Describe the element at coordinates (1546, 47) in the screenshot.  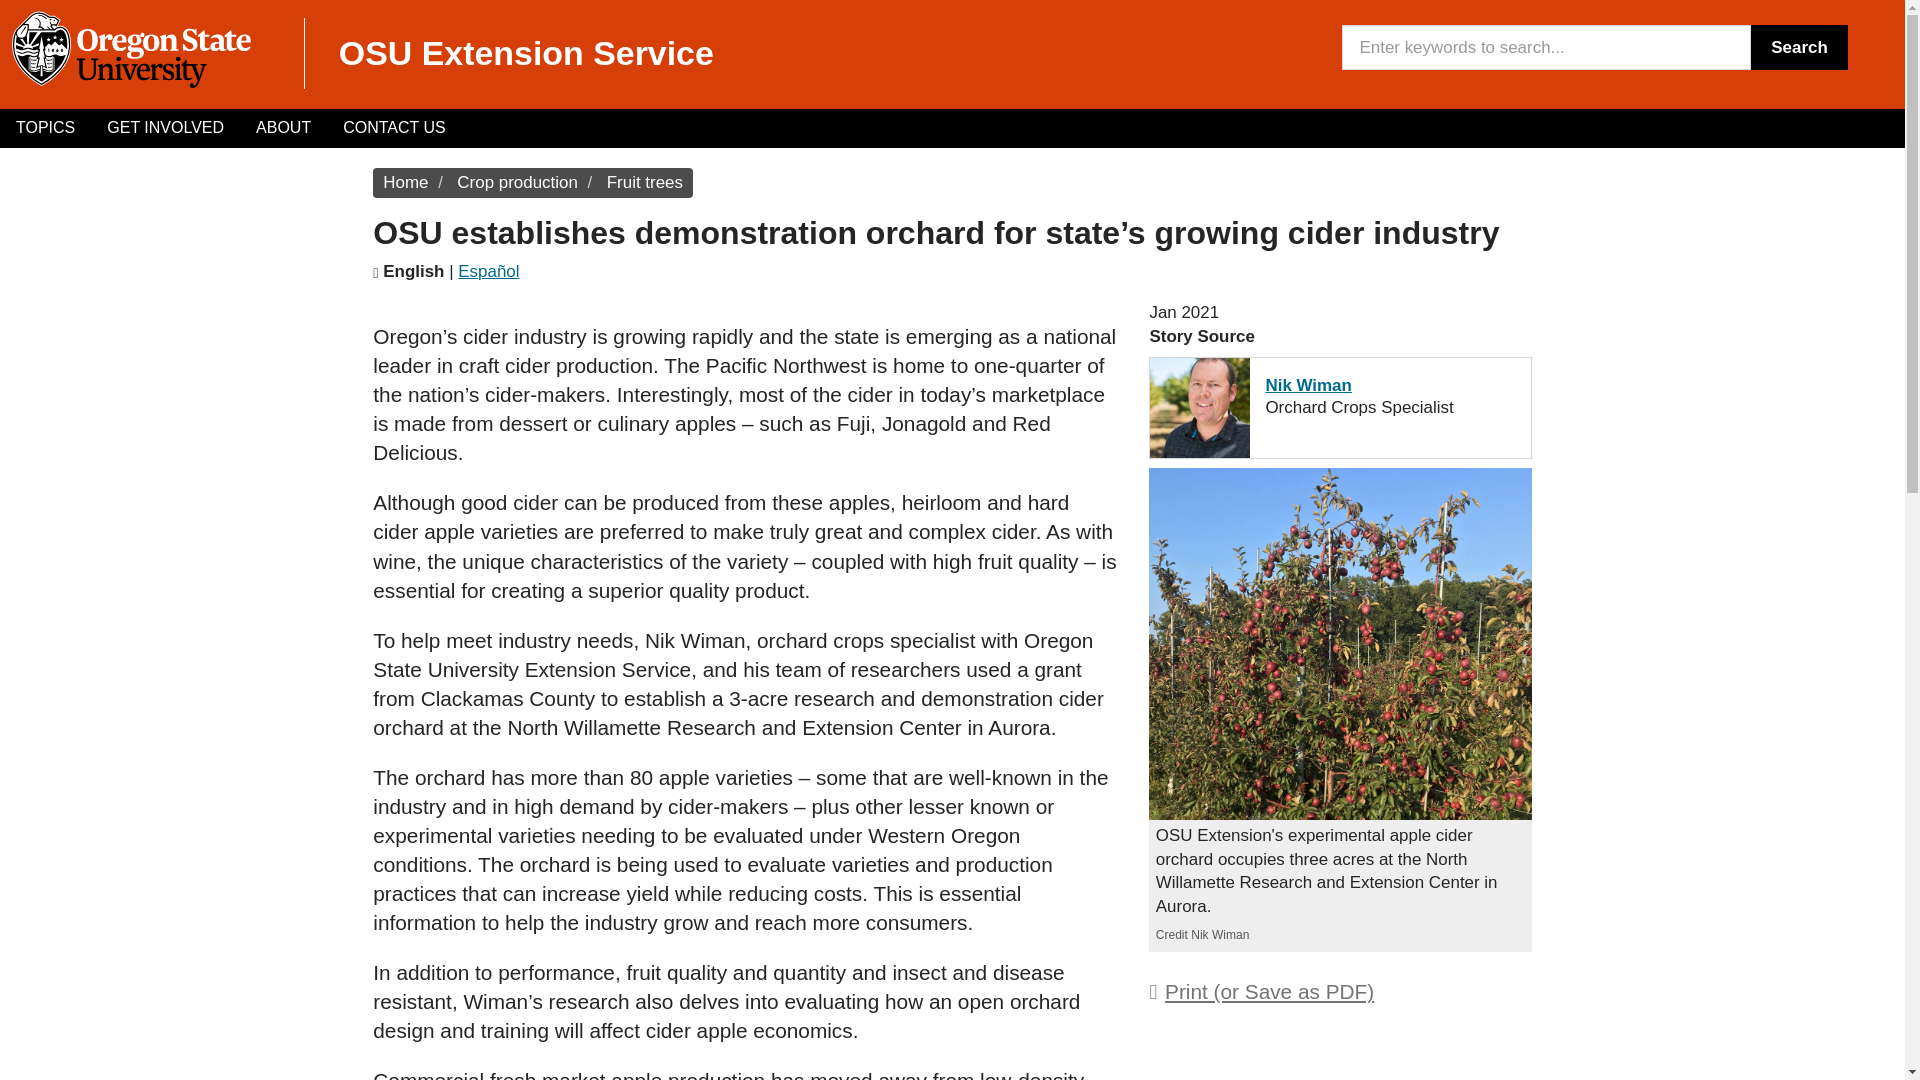
I see `Enter keywords to search` at that location.